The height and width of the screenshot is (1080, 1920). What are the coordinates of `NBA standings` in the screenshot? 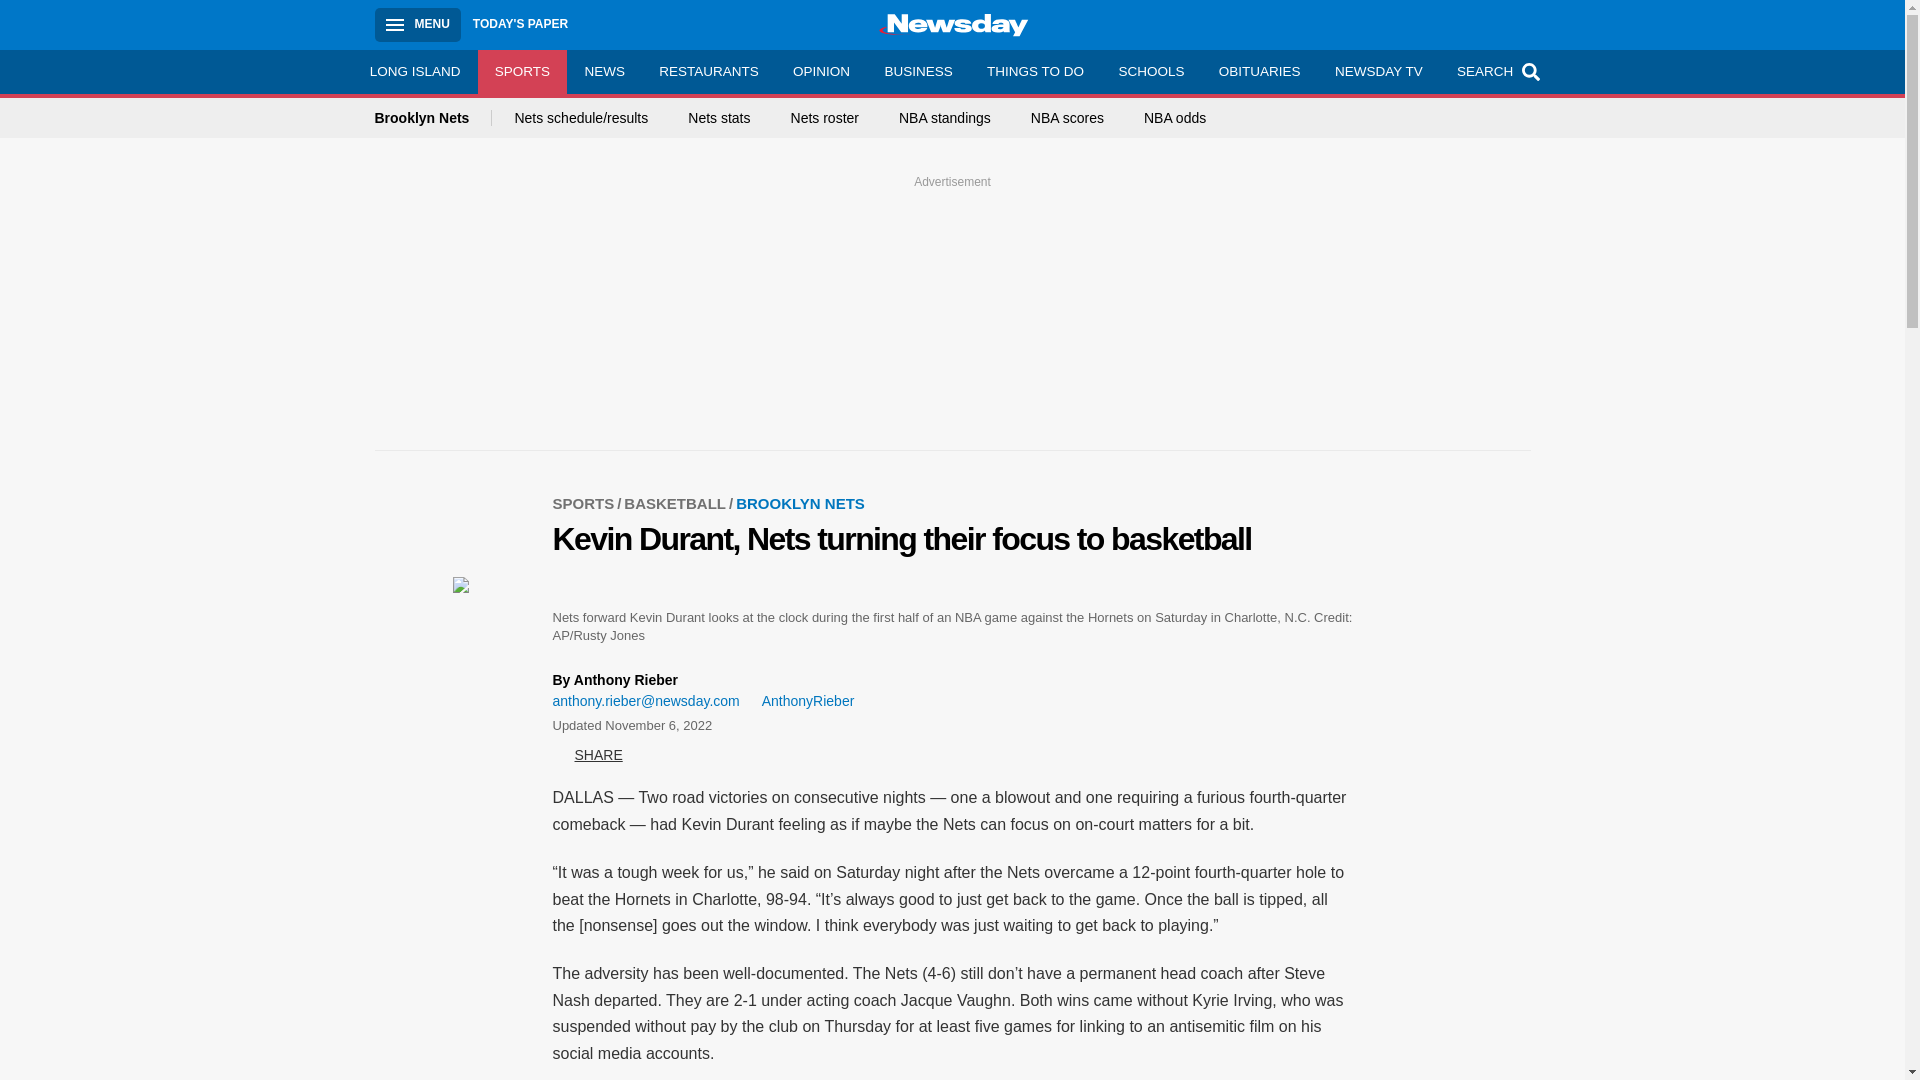 It's located at (944, 118).